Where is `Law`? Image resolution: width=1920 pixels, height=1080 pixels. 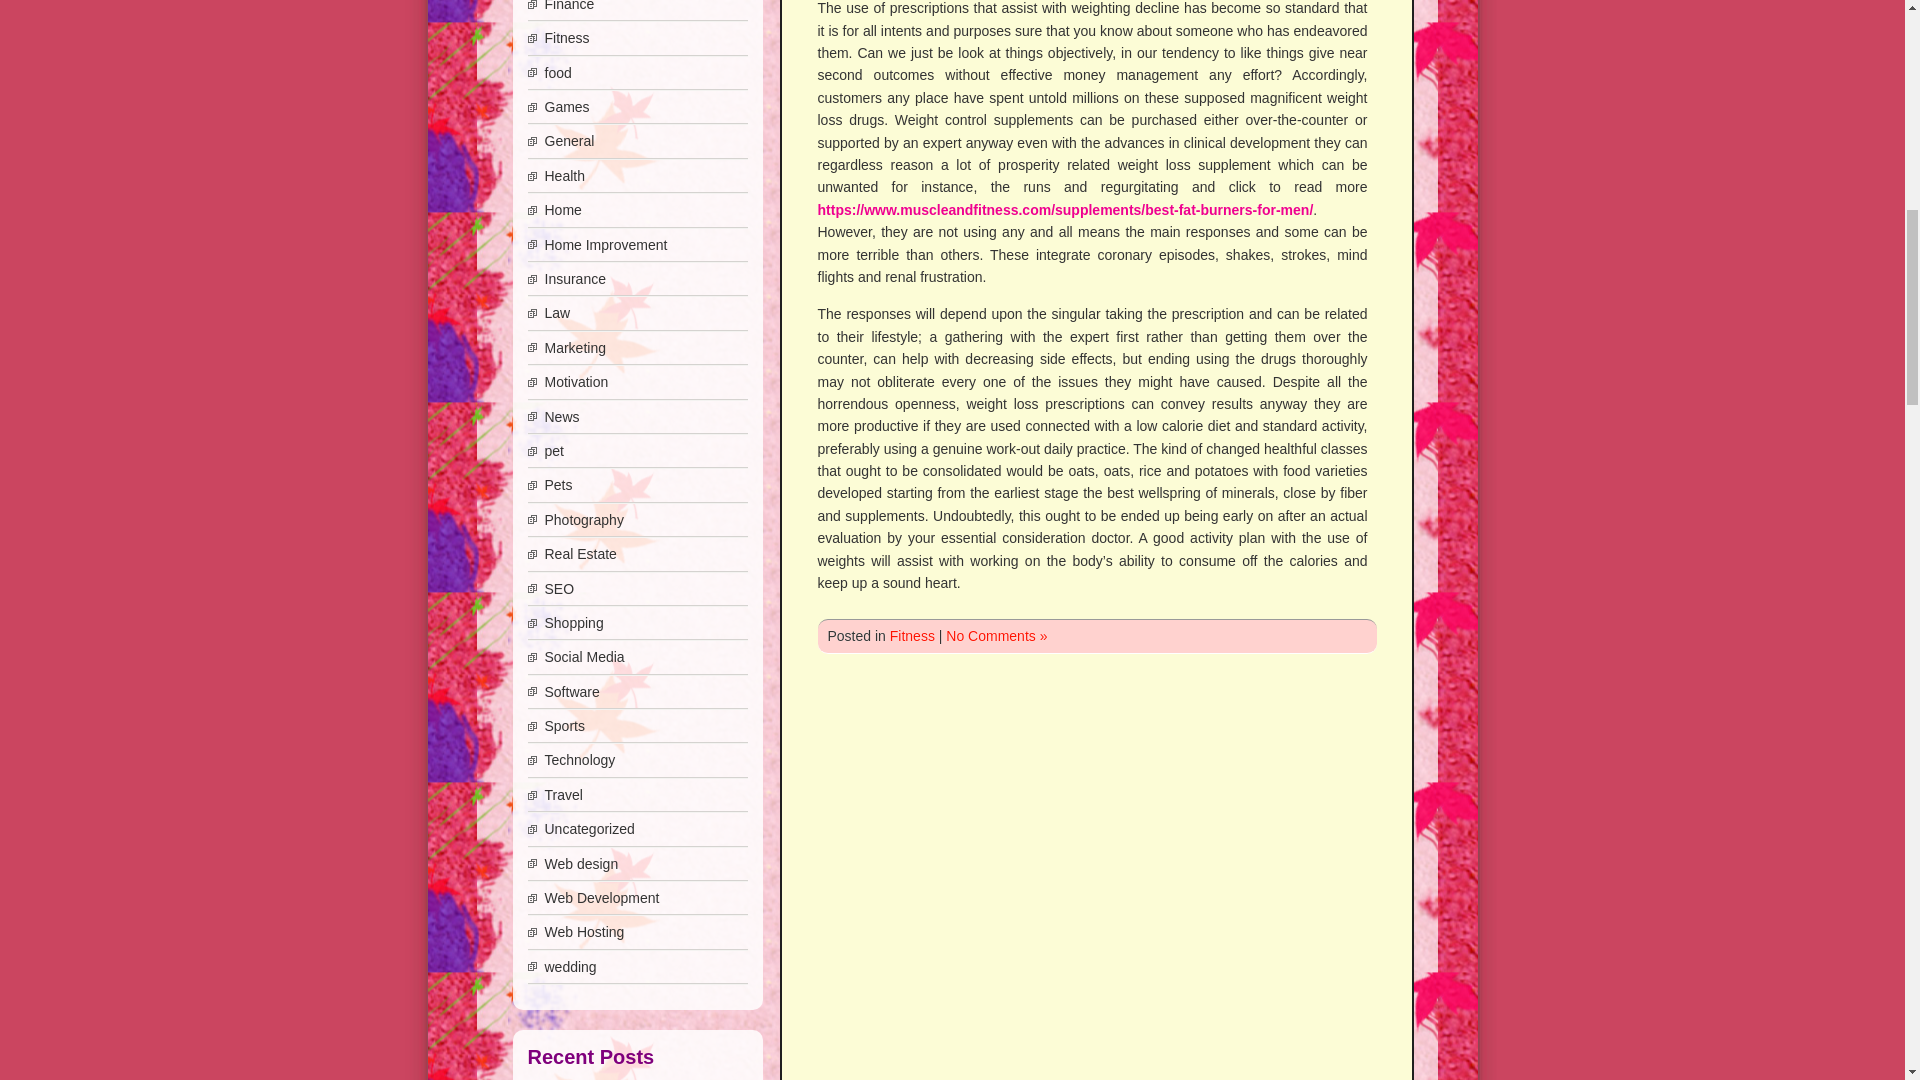 Law is located at coordinates (556, 312).